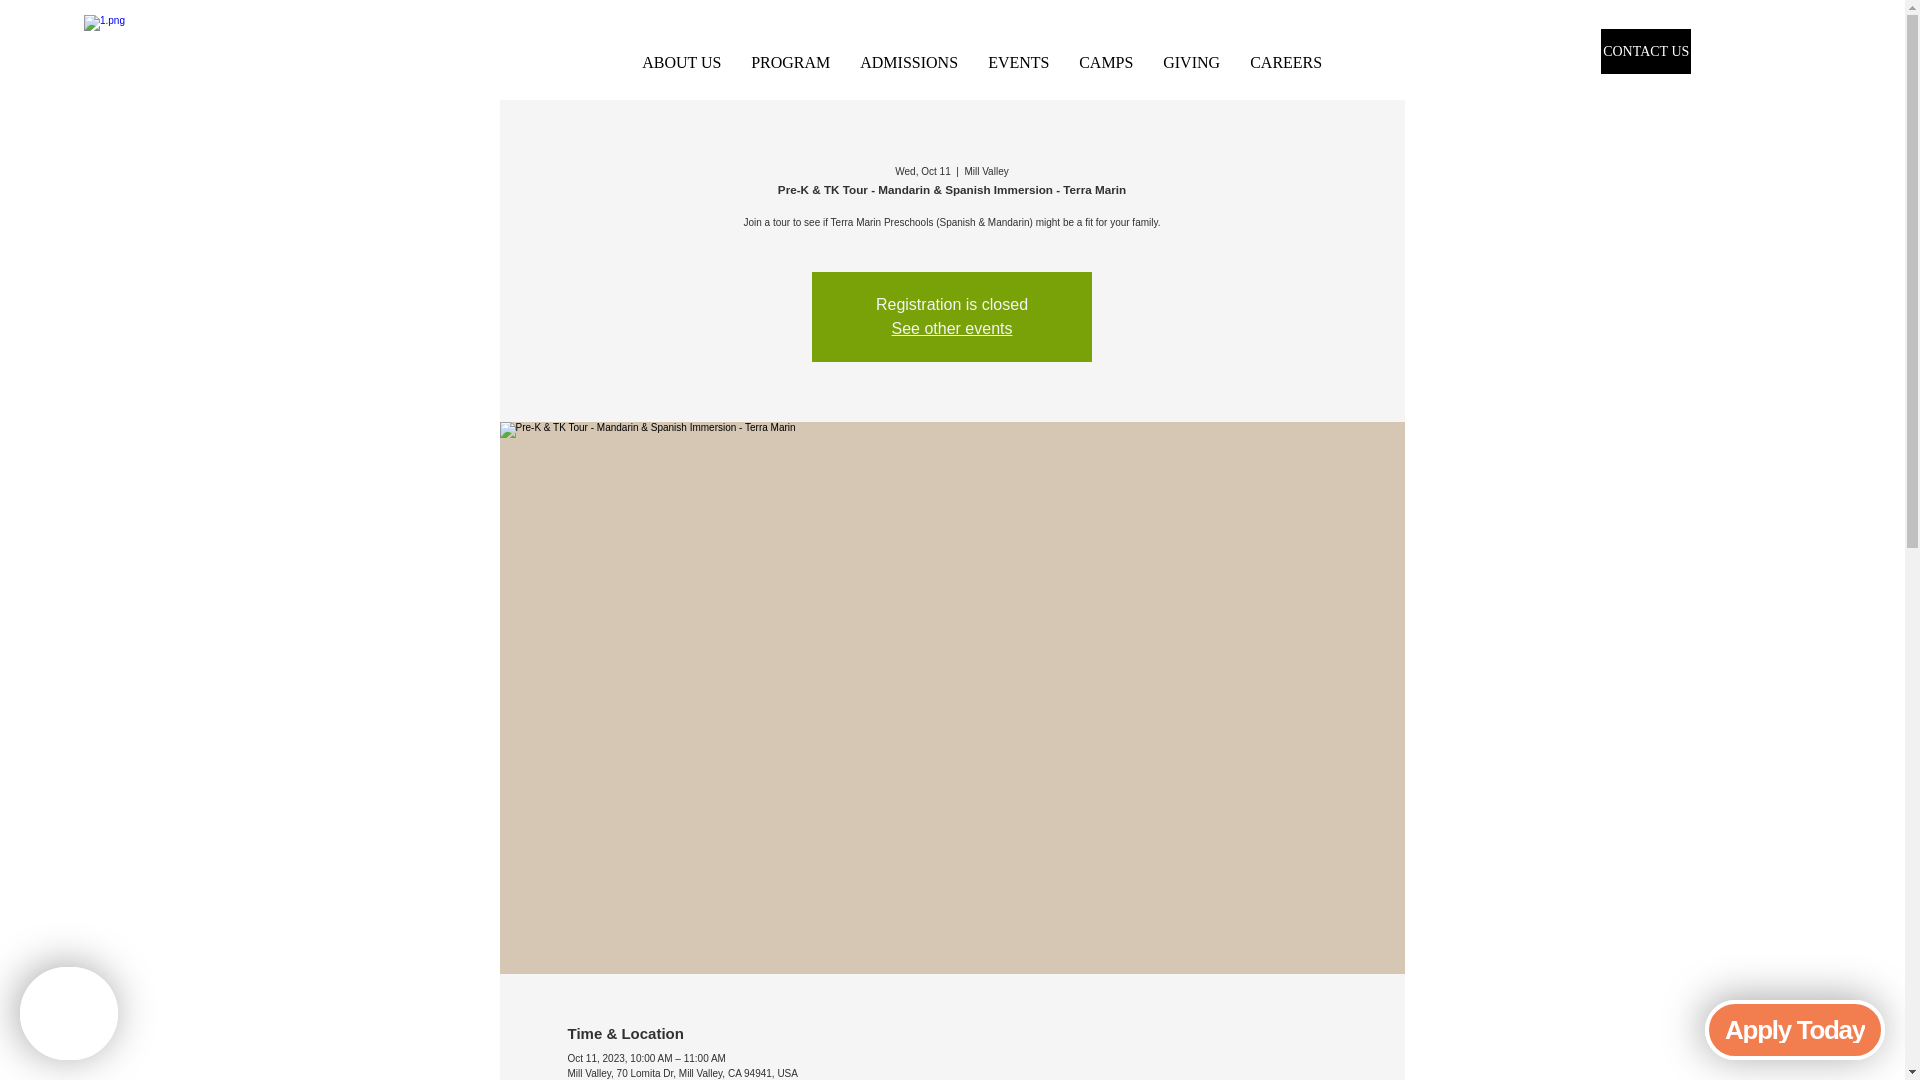 The image size is (1920, 1080). What do you see at coordinates (1285, 62) in the screenshot?
I see `CAREERS` at bounding box center [1285, 62].